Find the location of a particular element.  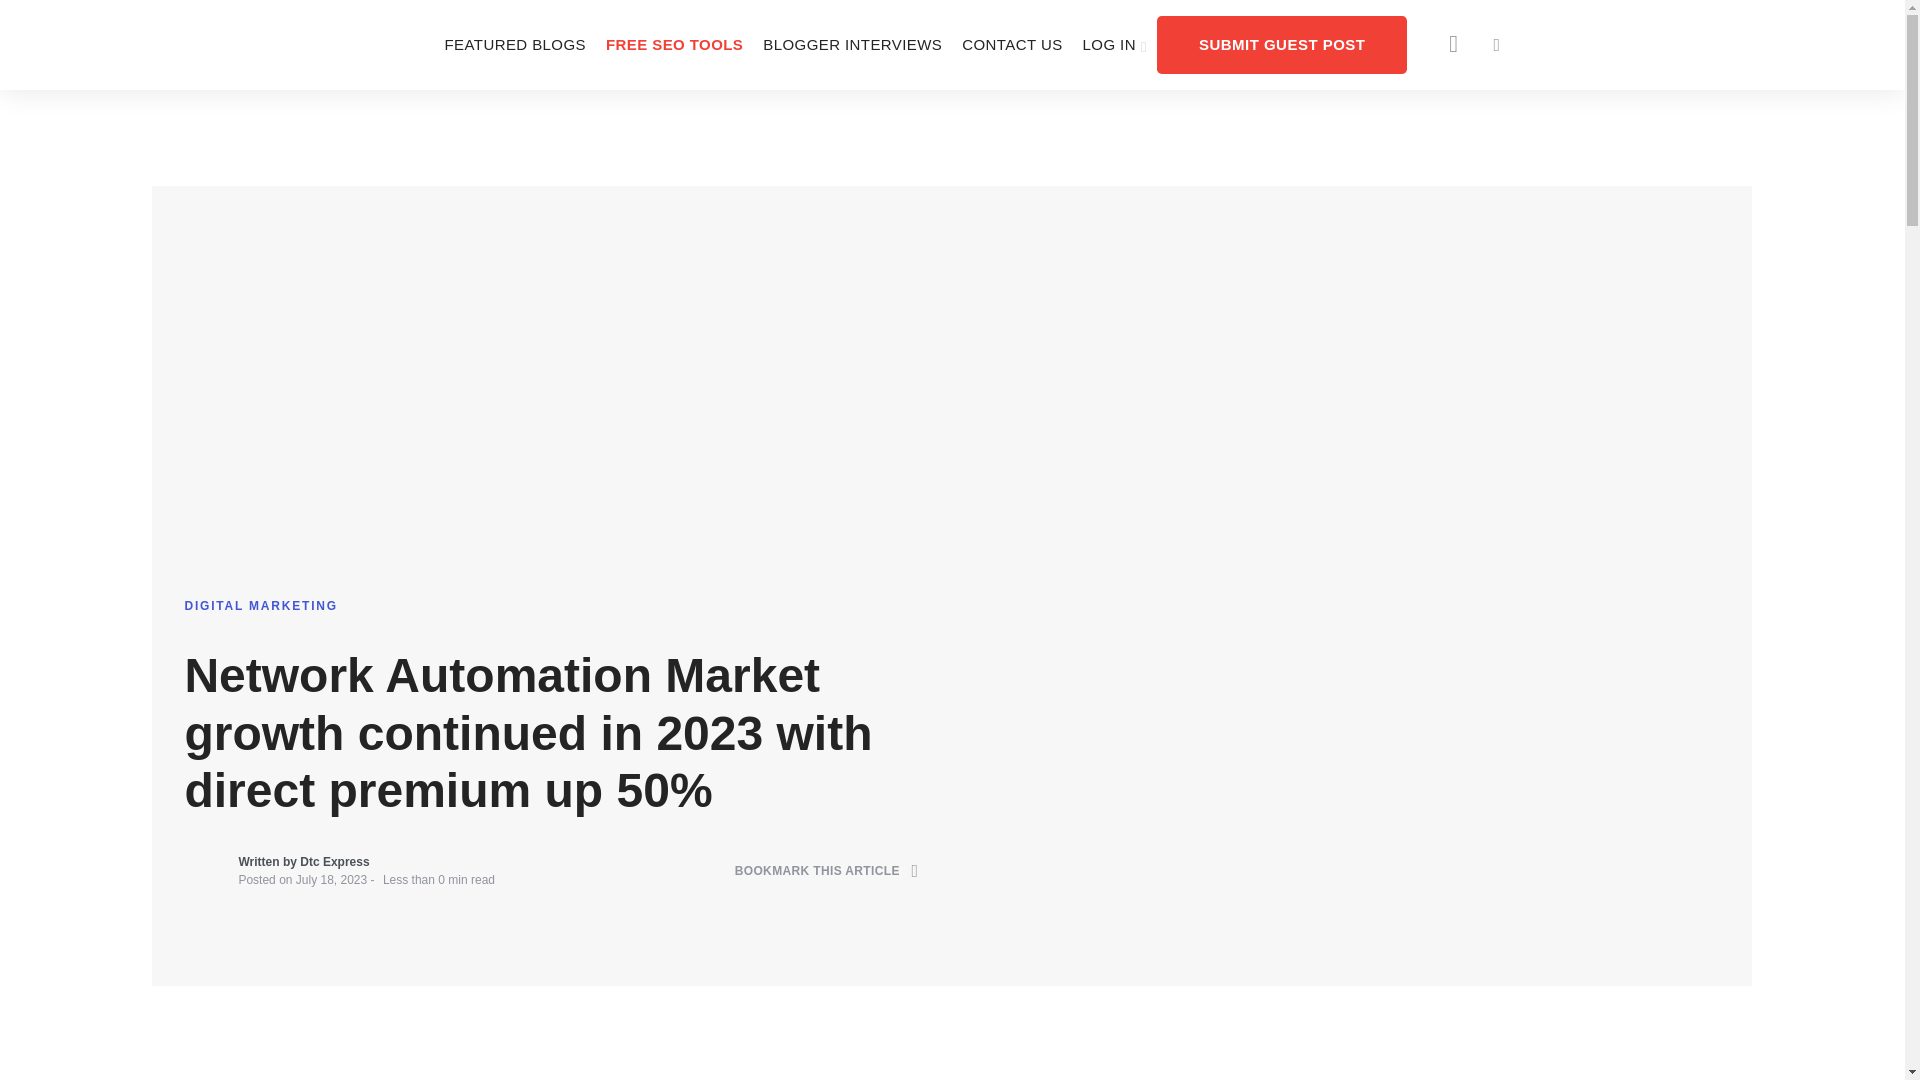

CONTACT US is located at coordinates (1012, 44).